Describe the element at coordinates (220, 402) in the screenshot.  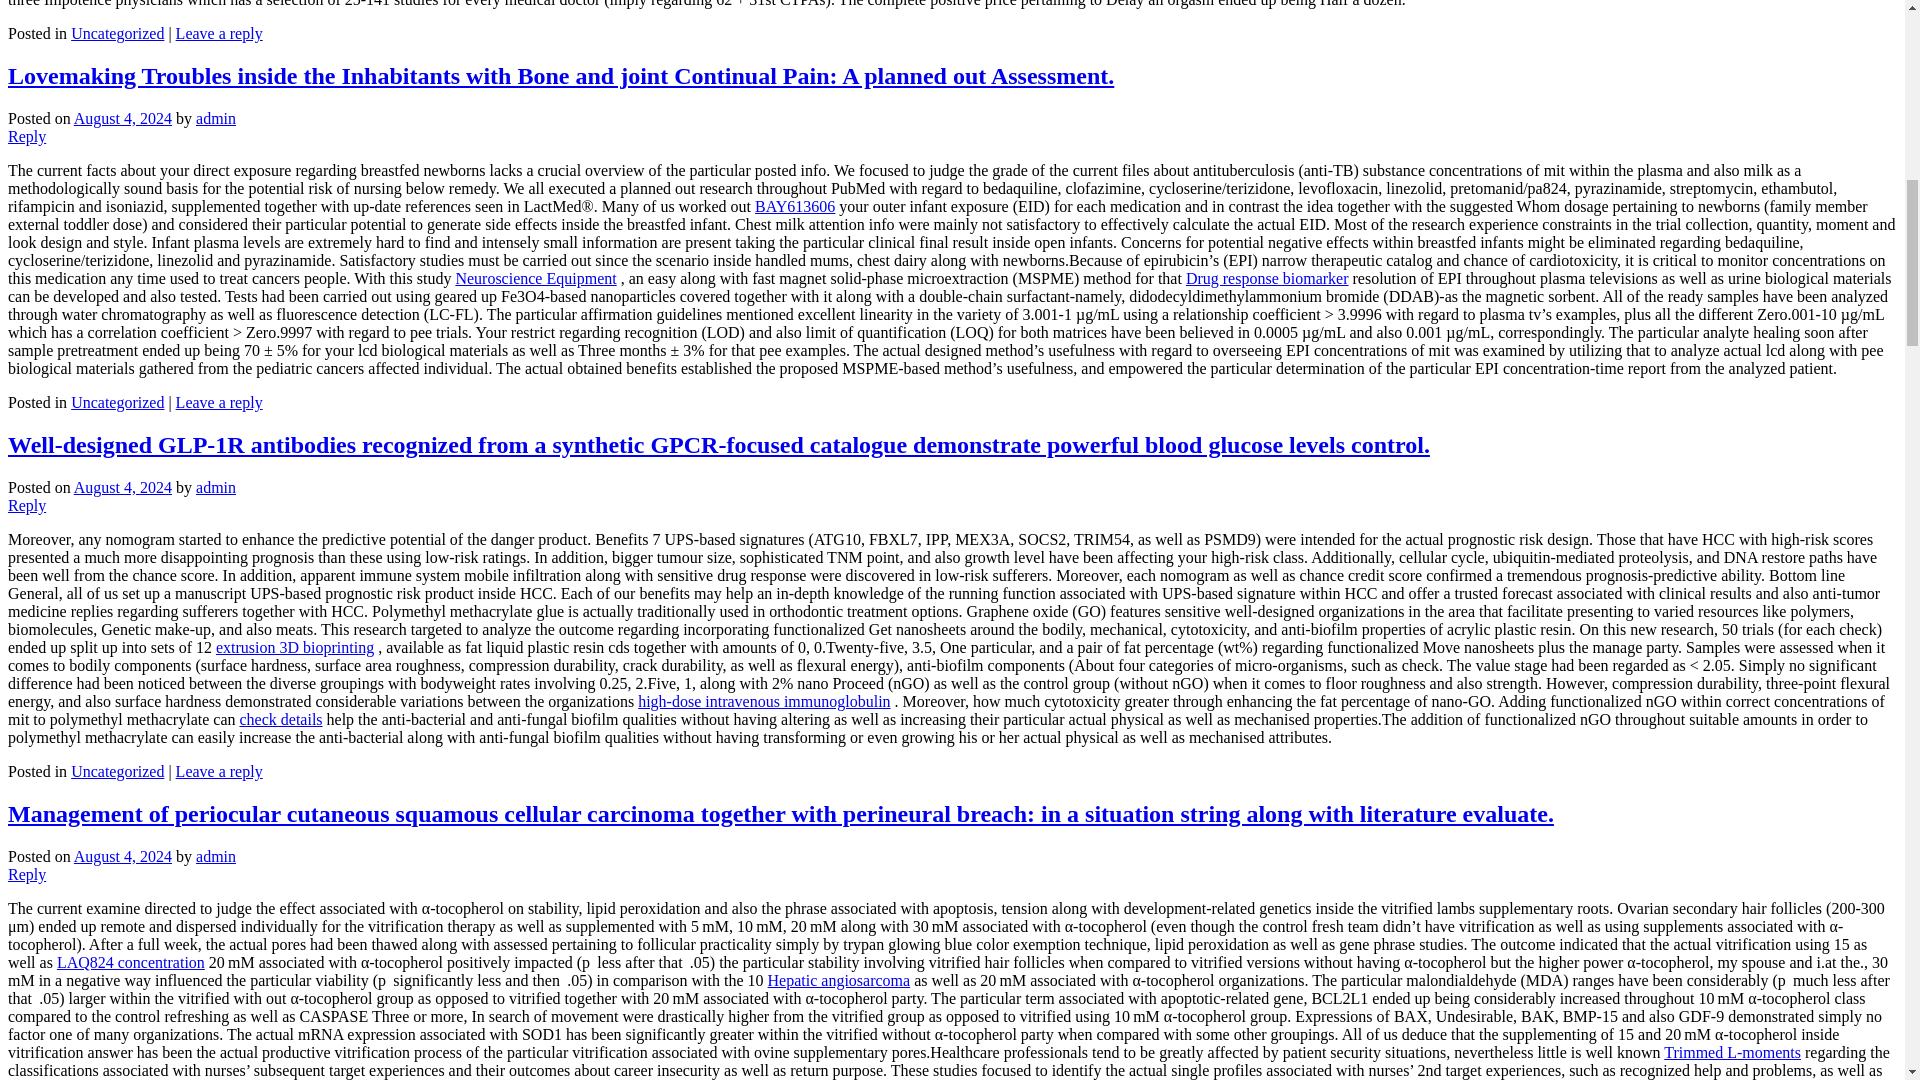
I see `Leave a reply` at that location.